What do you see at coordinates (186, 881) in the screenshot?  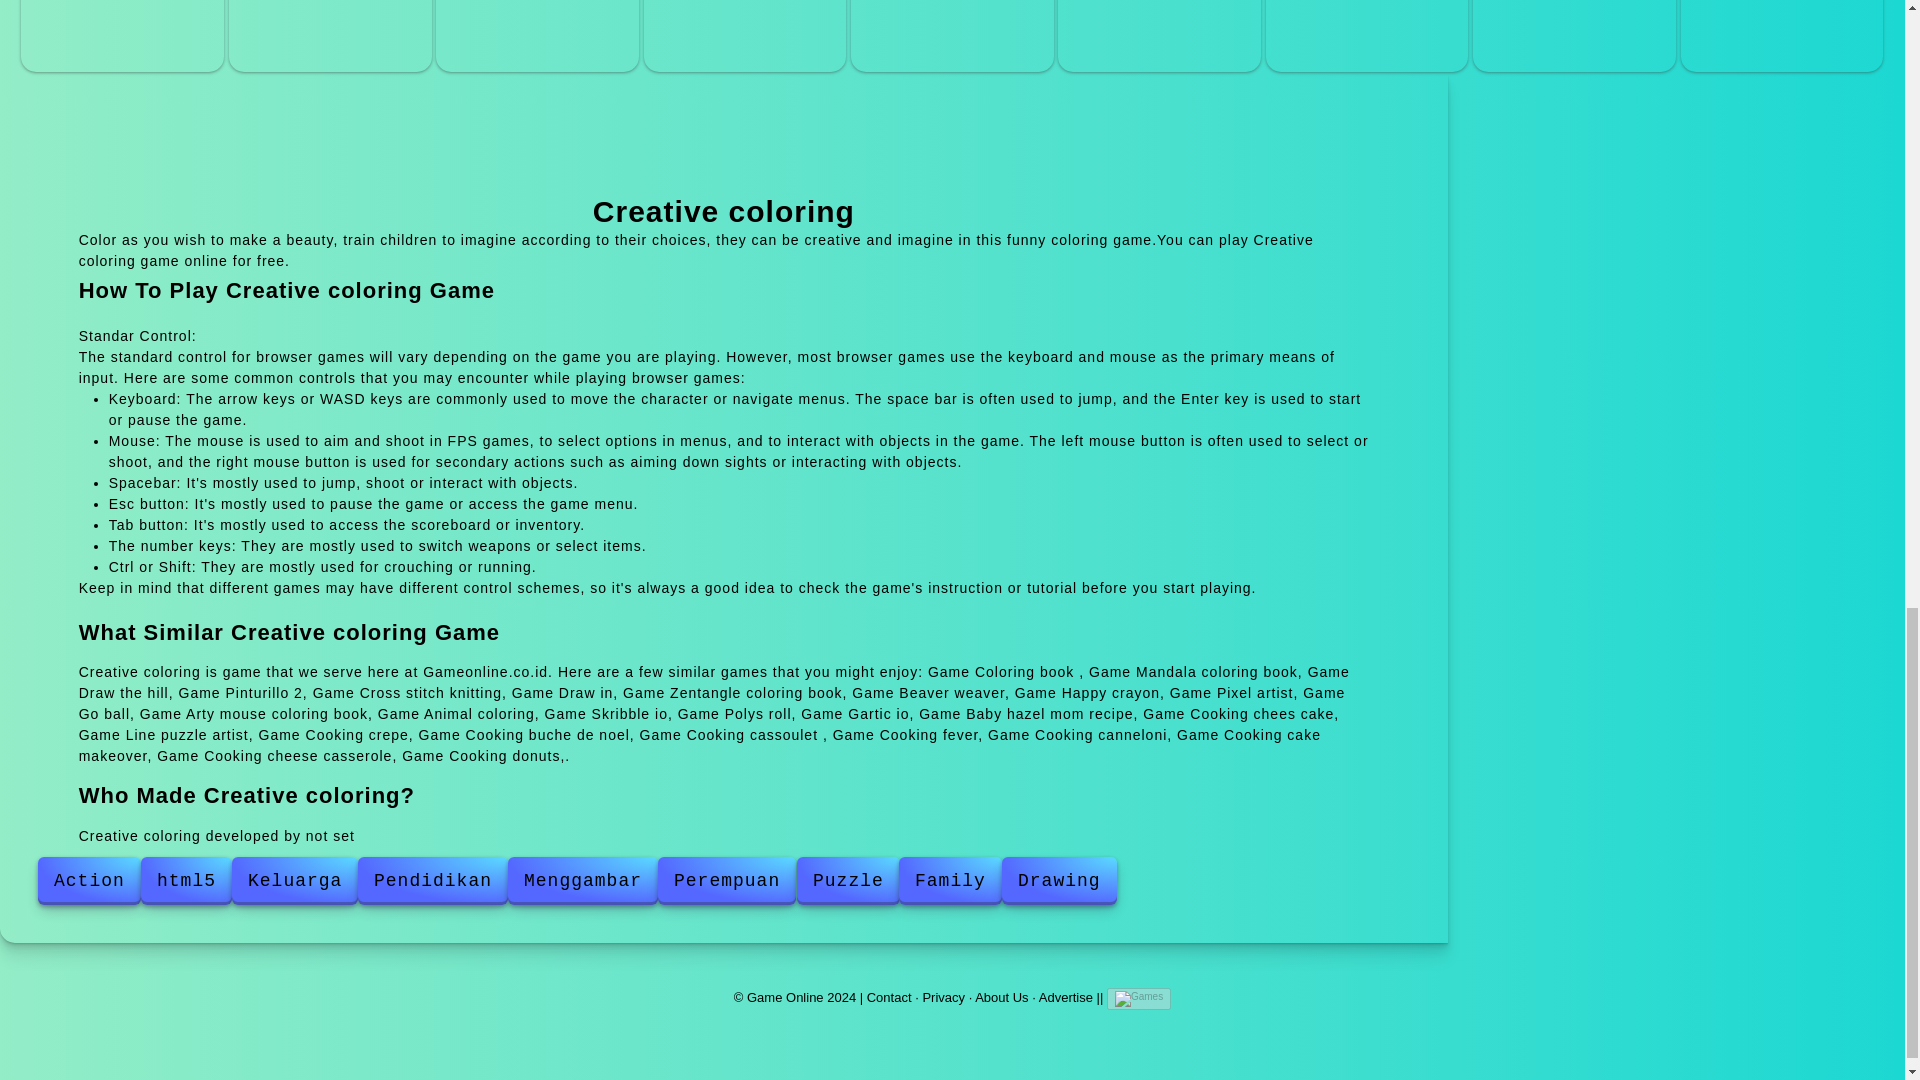 I see `html5` at bounding box center [186, 881].